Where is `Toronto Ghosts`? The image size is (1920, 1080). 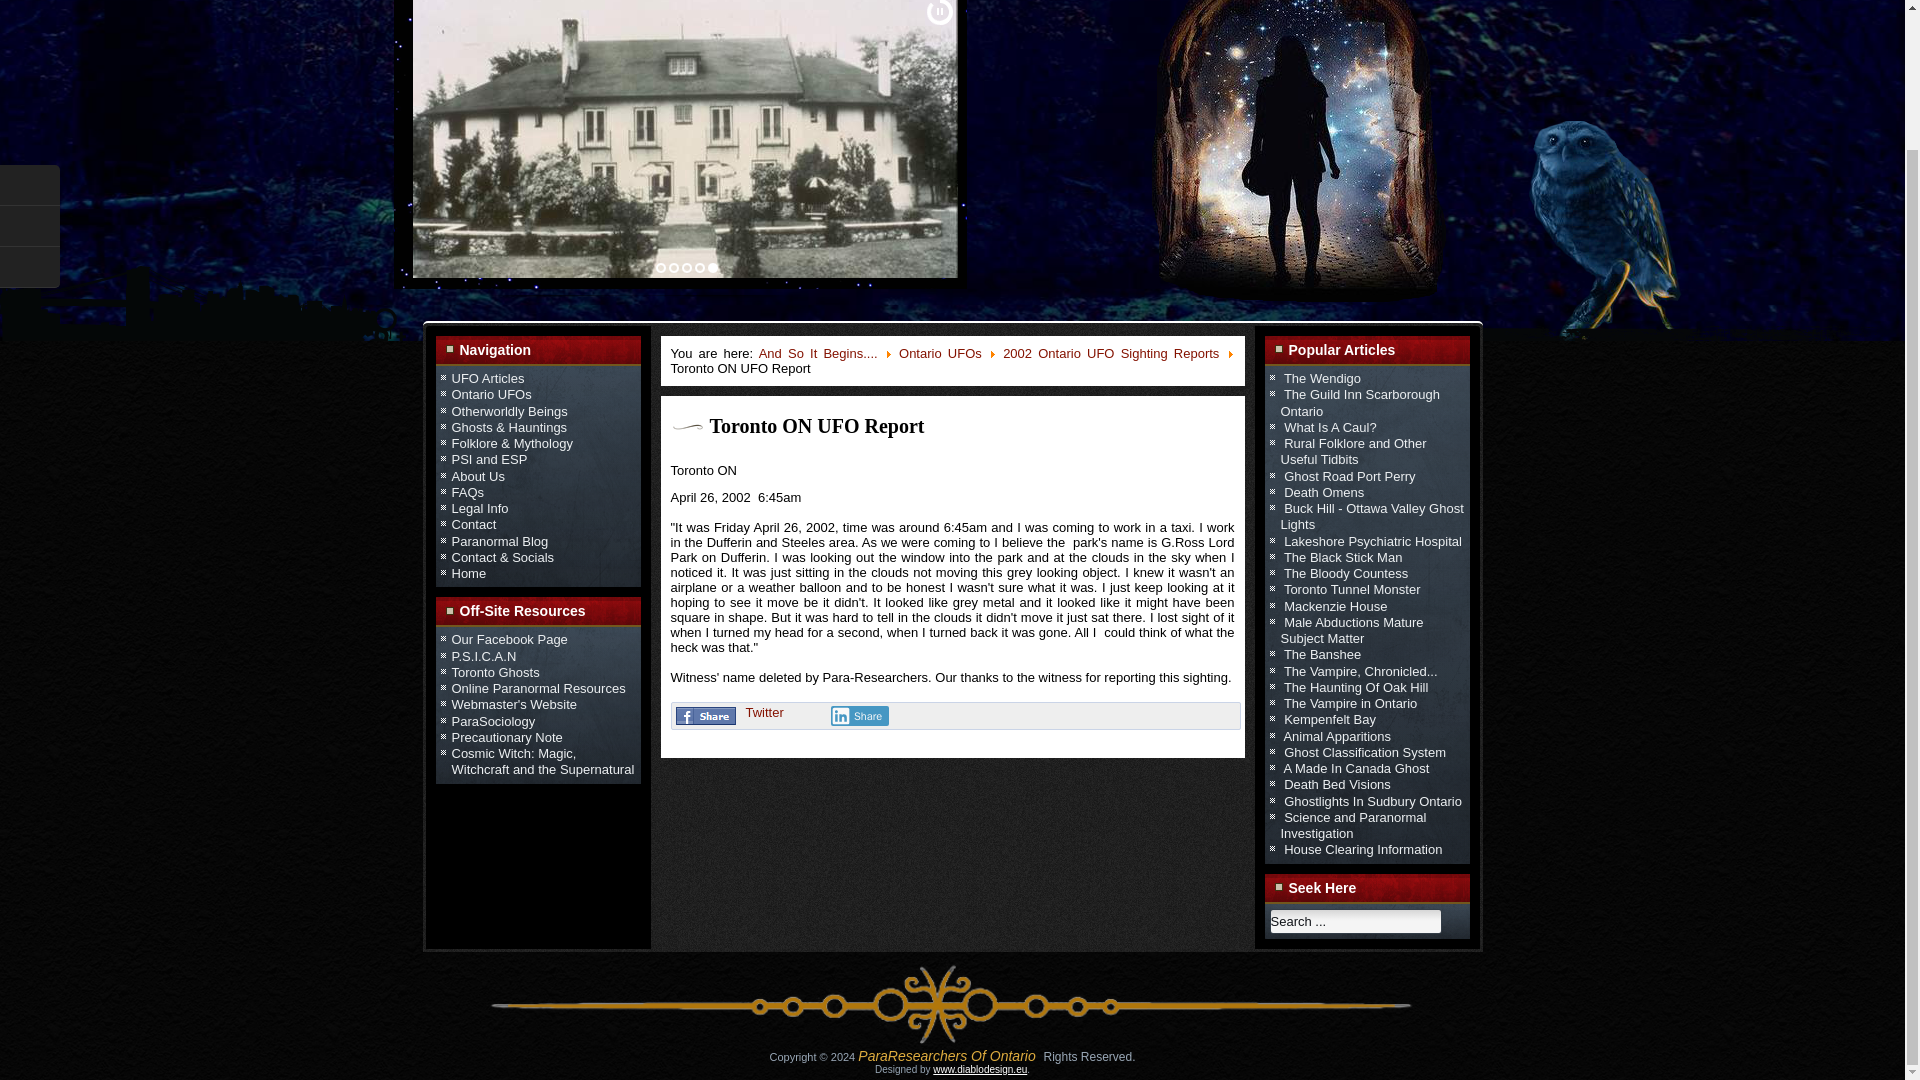
Toronto Ghosts is located at coordinates (495, 672).